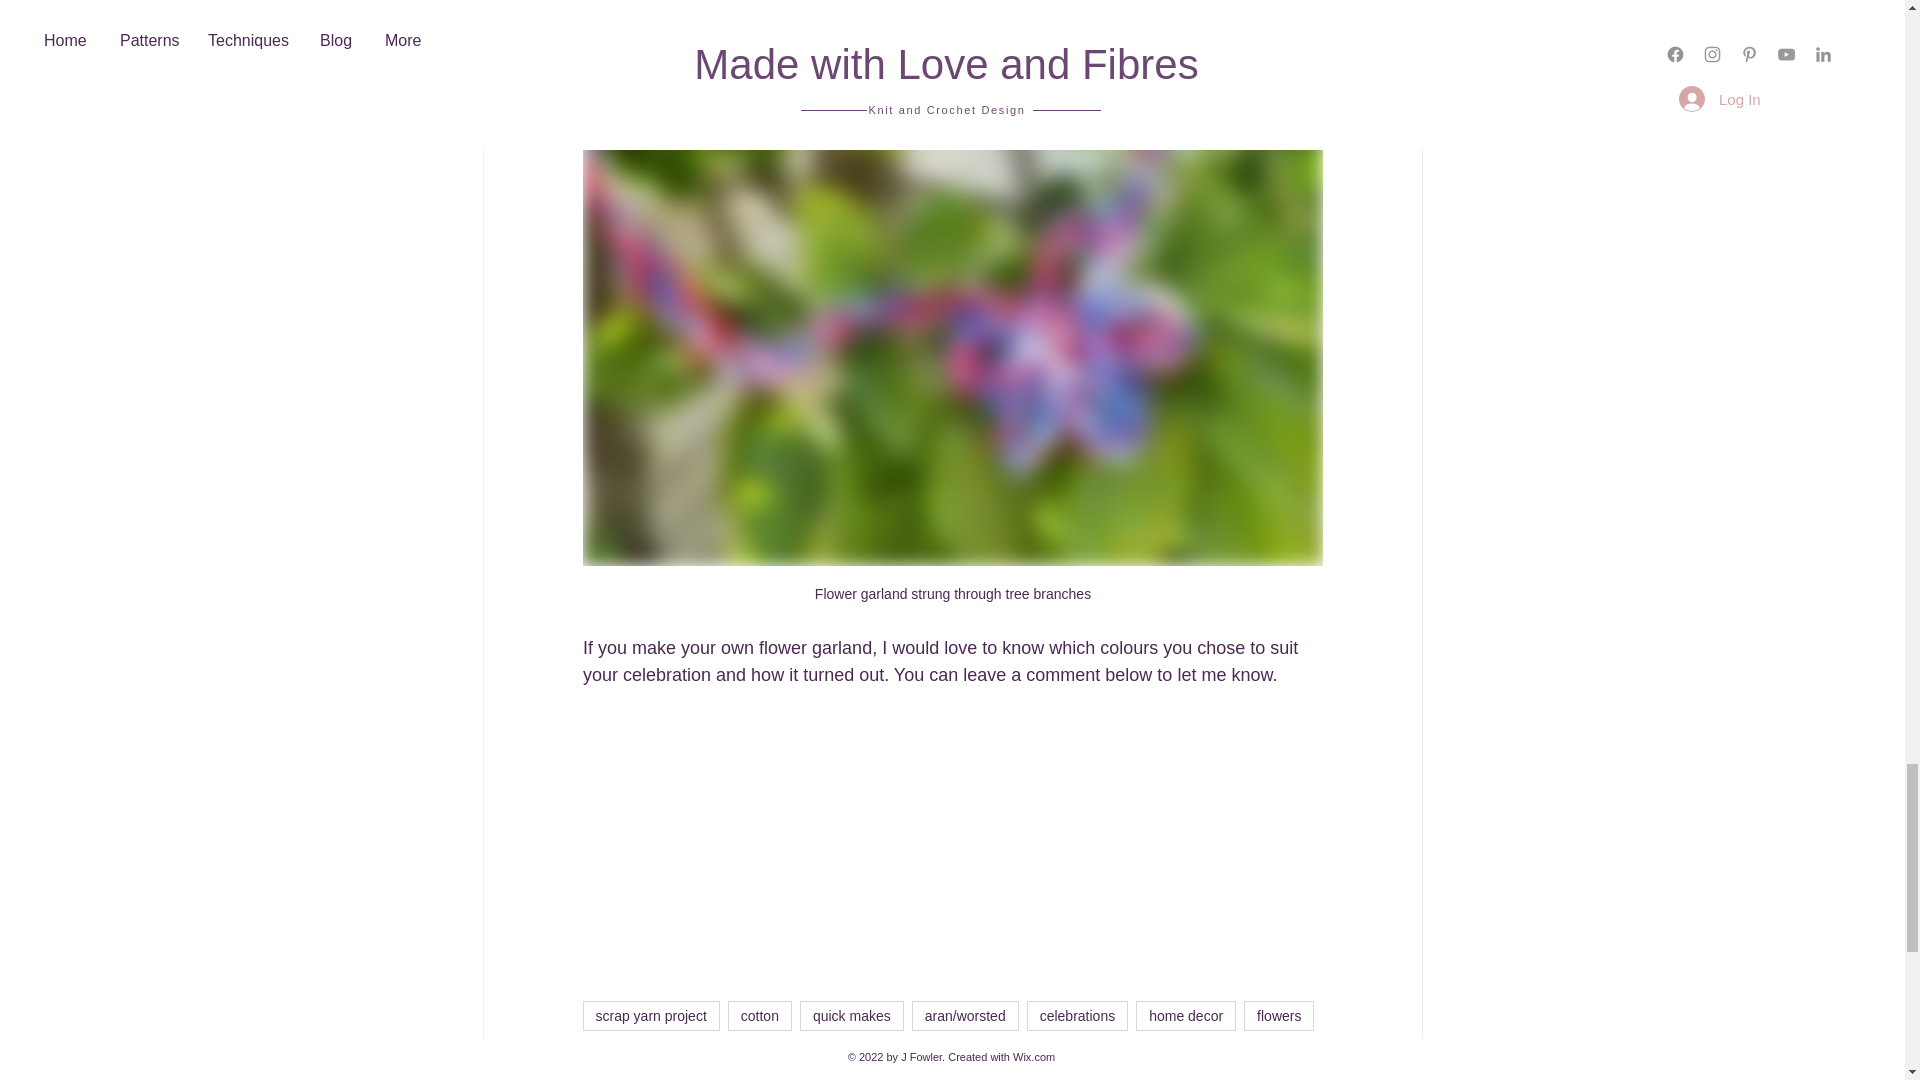 This screenshot has width=1920, height=1080. What do you see at coordinates (650, 1016) in the screenshot?
I see `scrap yarn project` at bounding box center [650, 1016].